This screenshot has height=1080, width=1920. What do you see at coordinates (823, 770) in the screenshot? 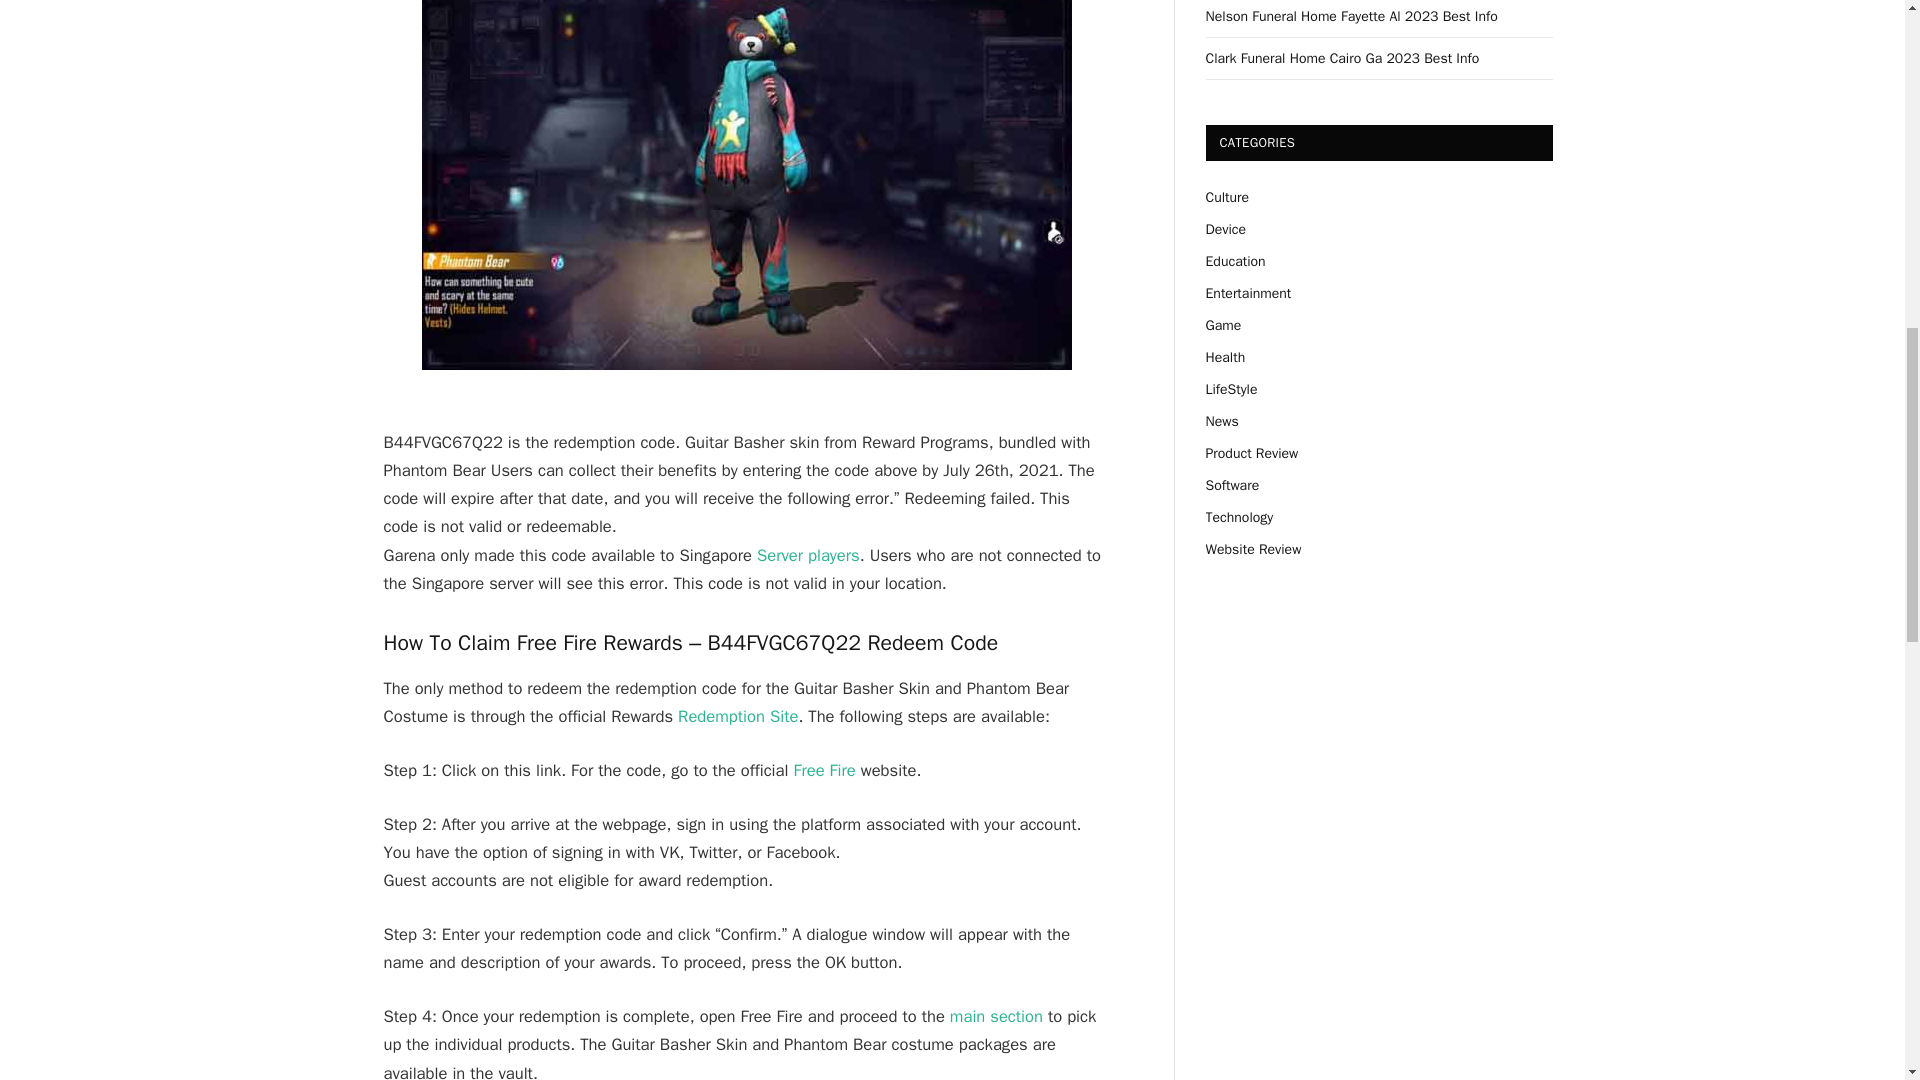
I see `Free Fire` at bounding box center [823, 770].